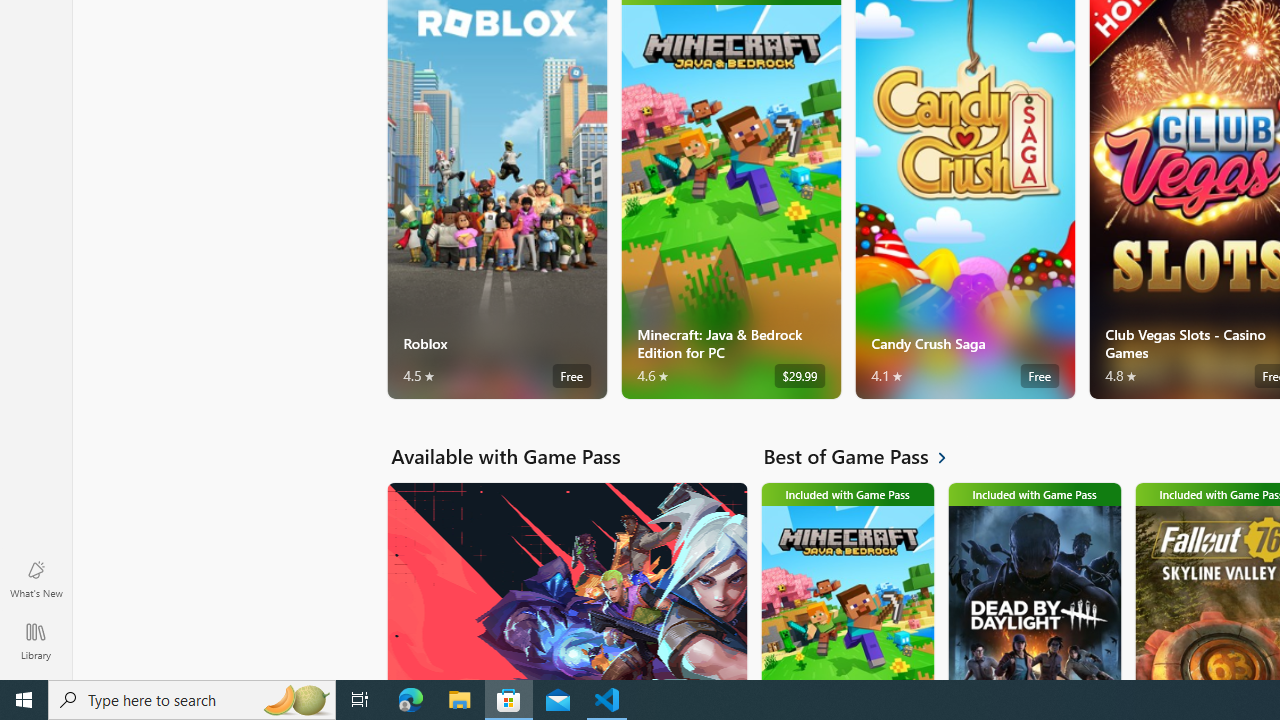  Describe the element at coordinates (866, 456) in the screenshot. I see `See all  Best of Game Pass` at that location.